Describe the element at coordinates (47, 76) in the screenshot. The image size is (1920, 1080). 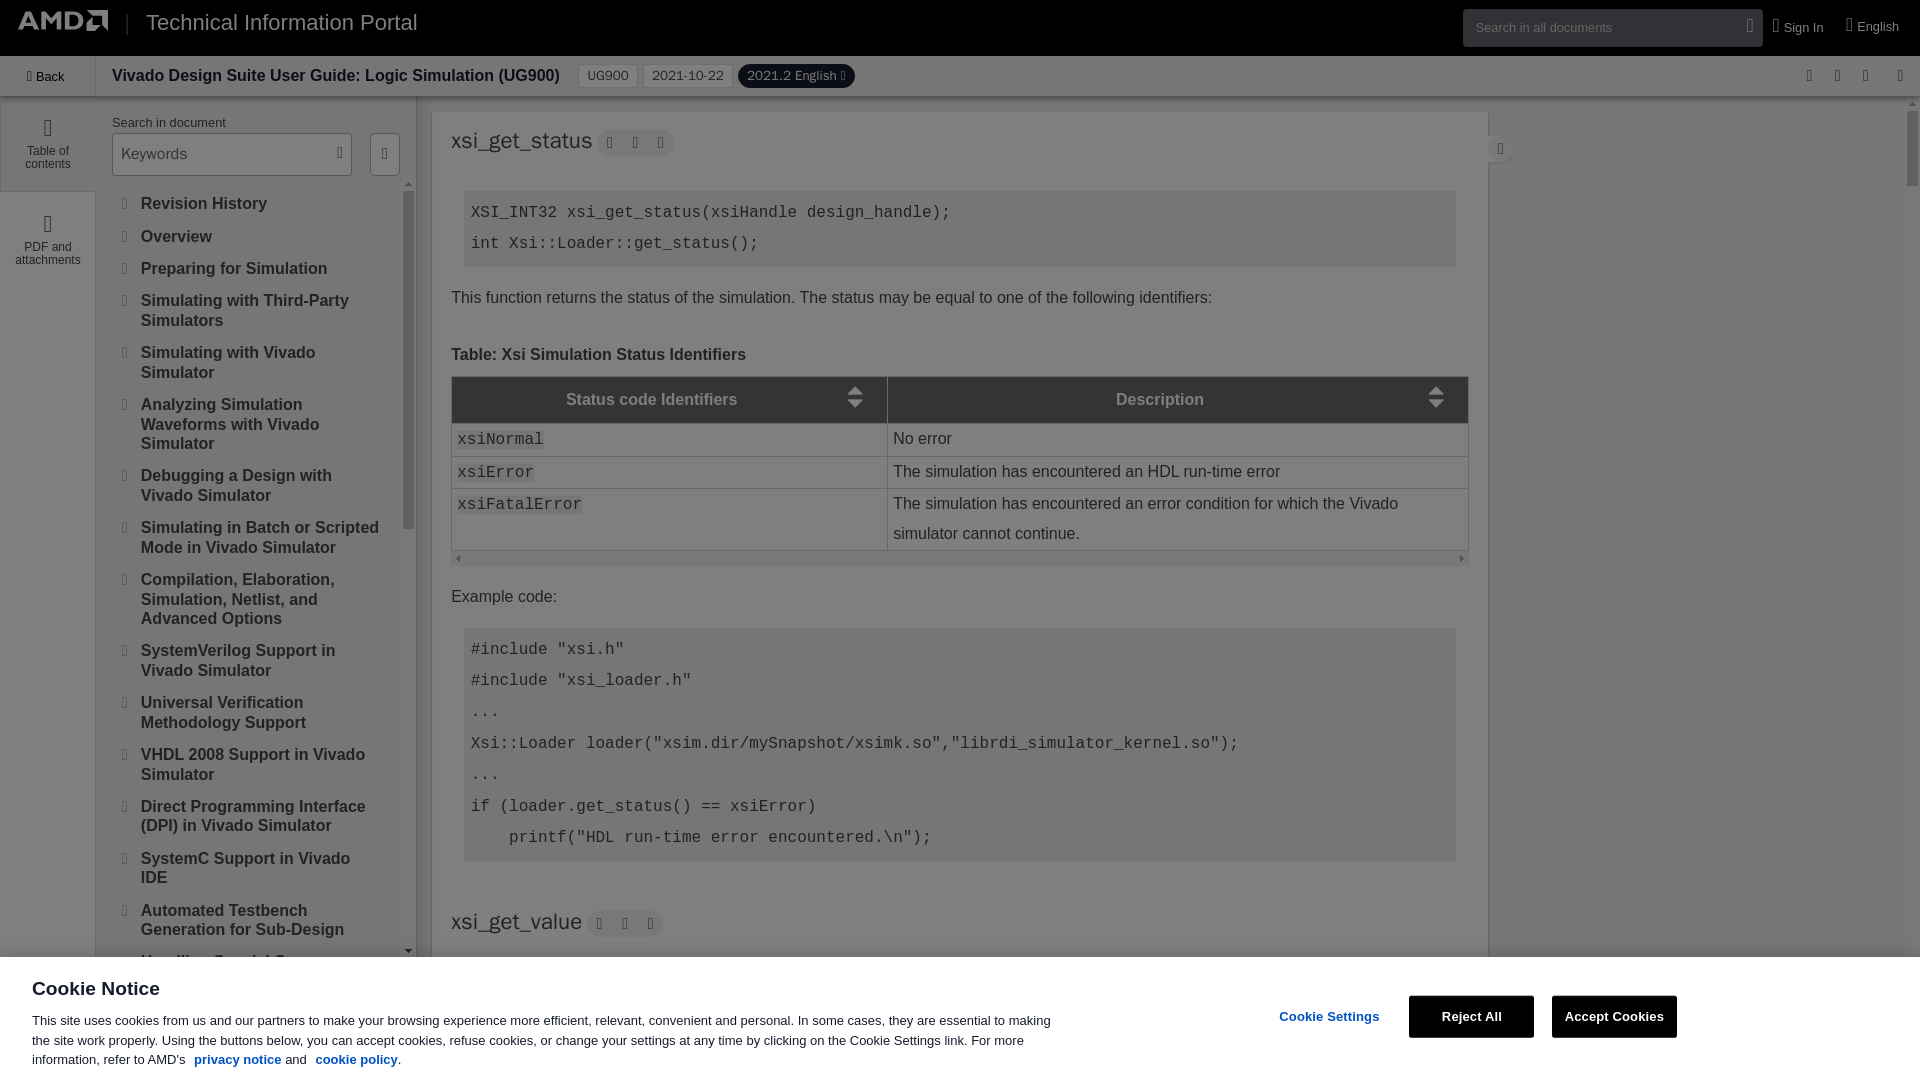
I see `Back` at that location.